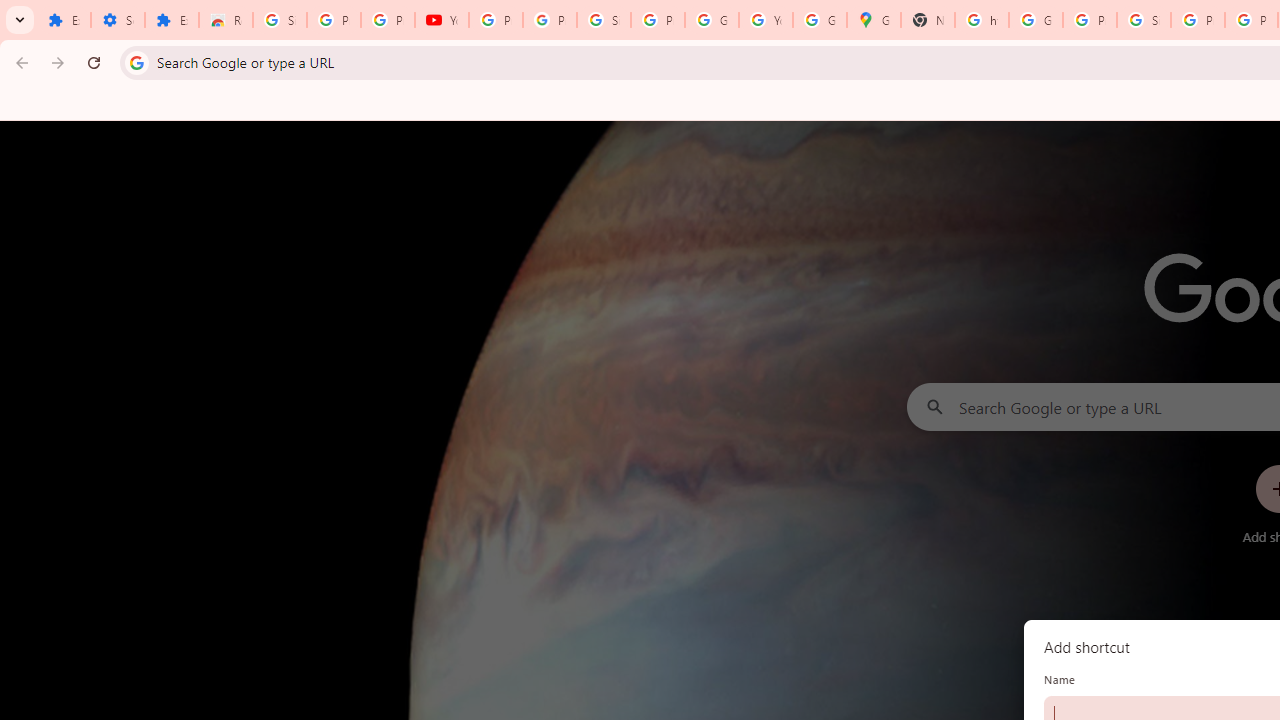 Image resolution: width=1280 pixels, height=720 pixels. Describe the element at coordinates (981, 20) in the screenshot. I see `https://scholar.google.com/` at that location.